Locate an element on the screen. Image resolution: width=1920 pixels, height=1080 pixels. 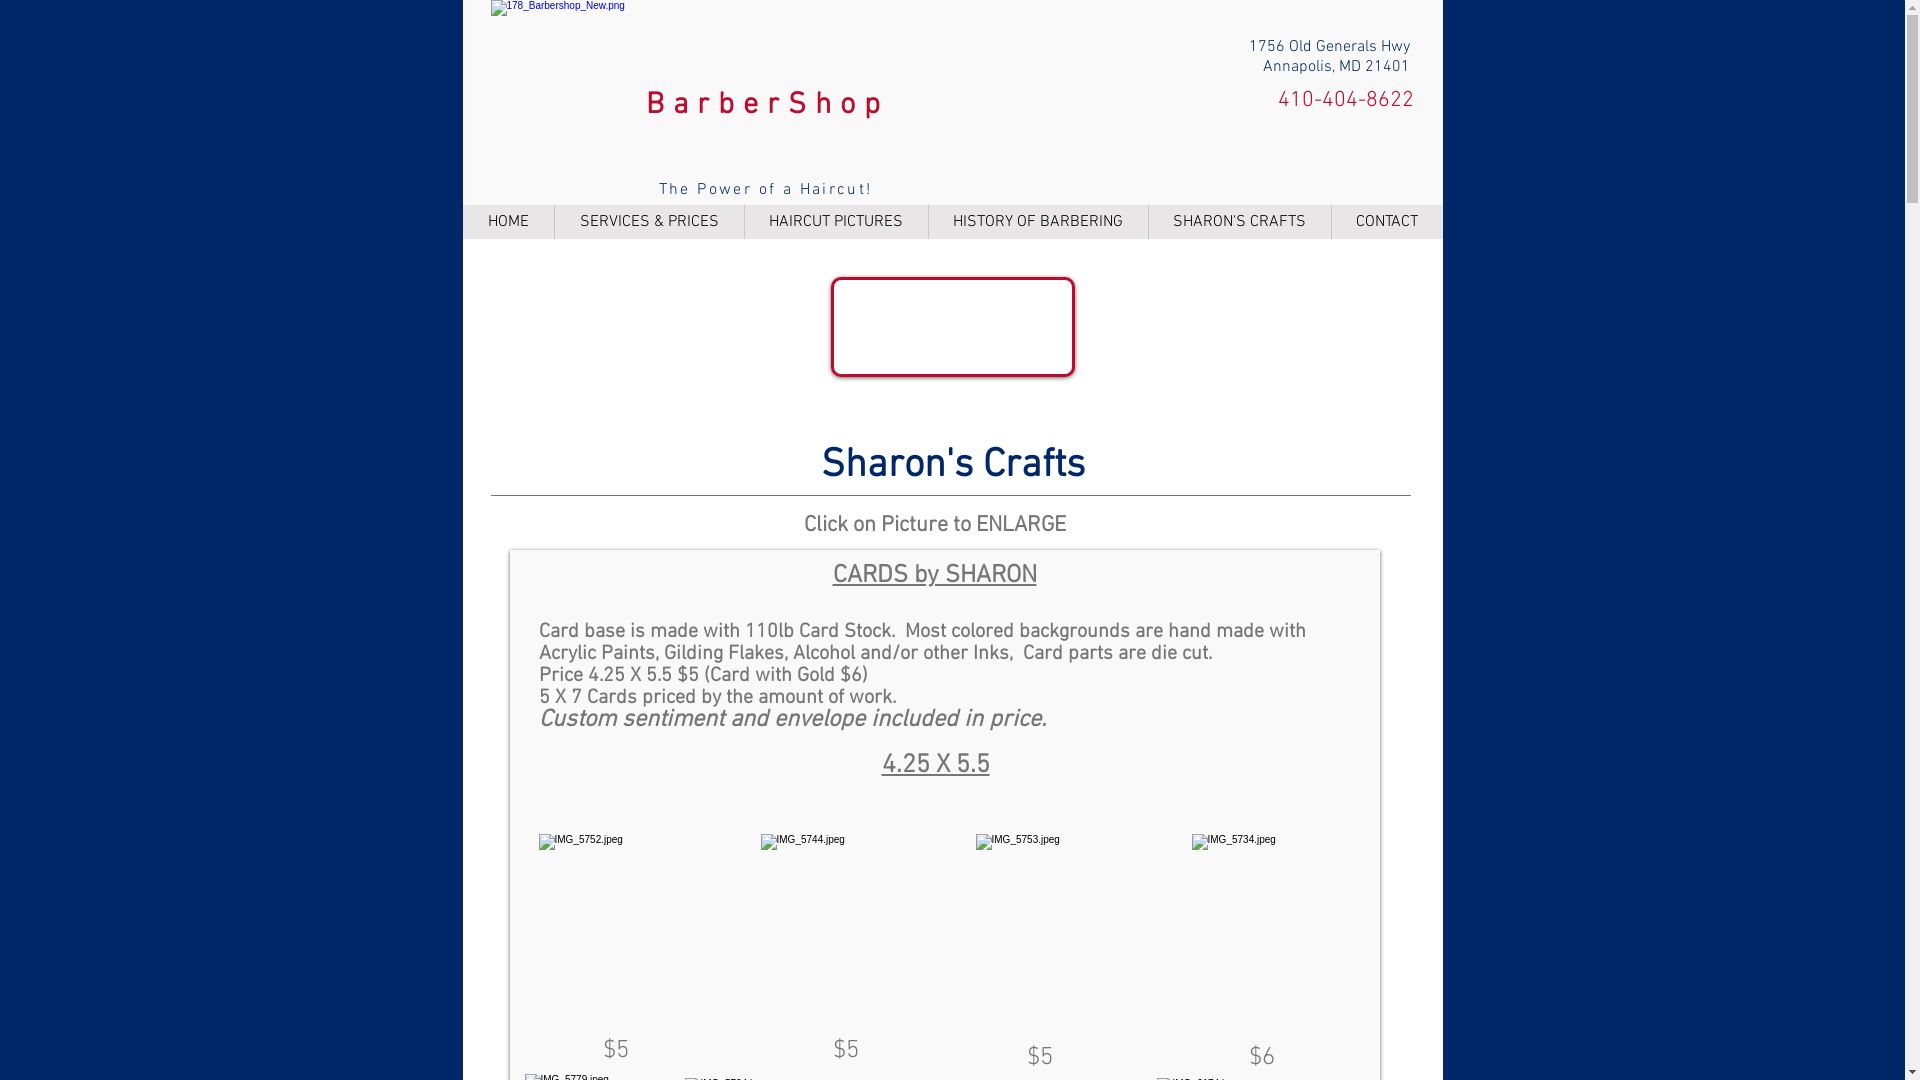
The Power of a Haircut! is located at coordinates (765, 190).